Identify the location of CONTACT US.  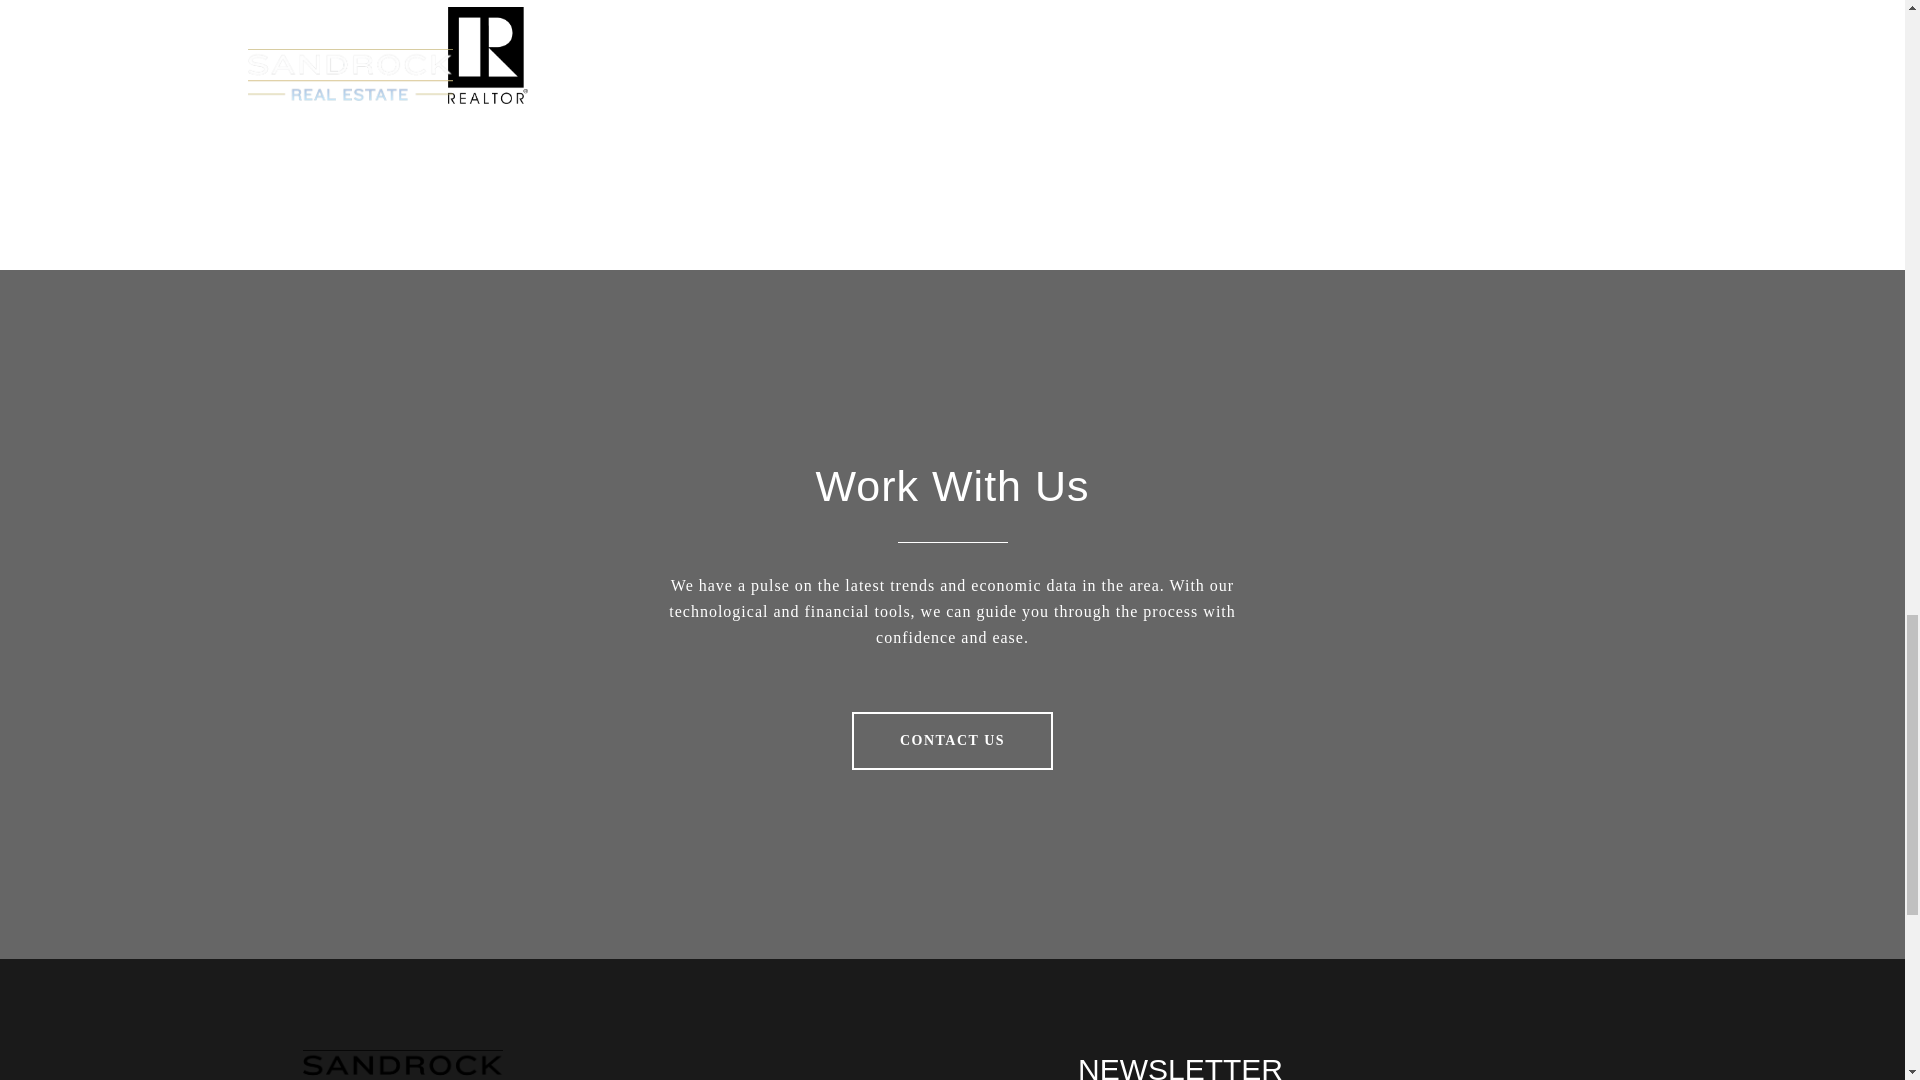
(952, 740).